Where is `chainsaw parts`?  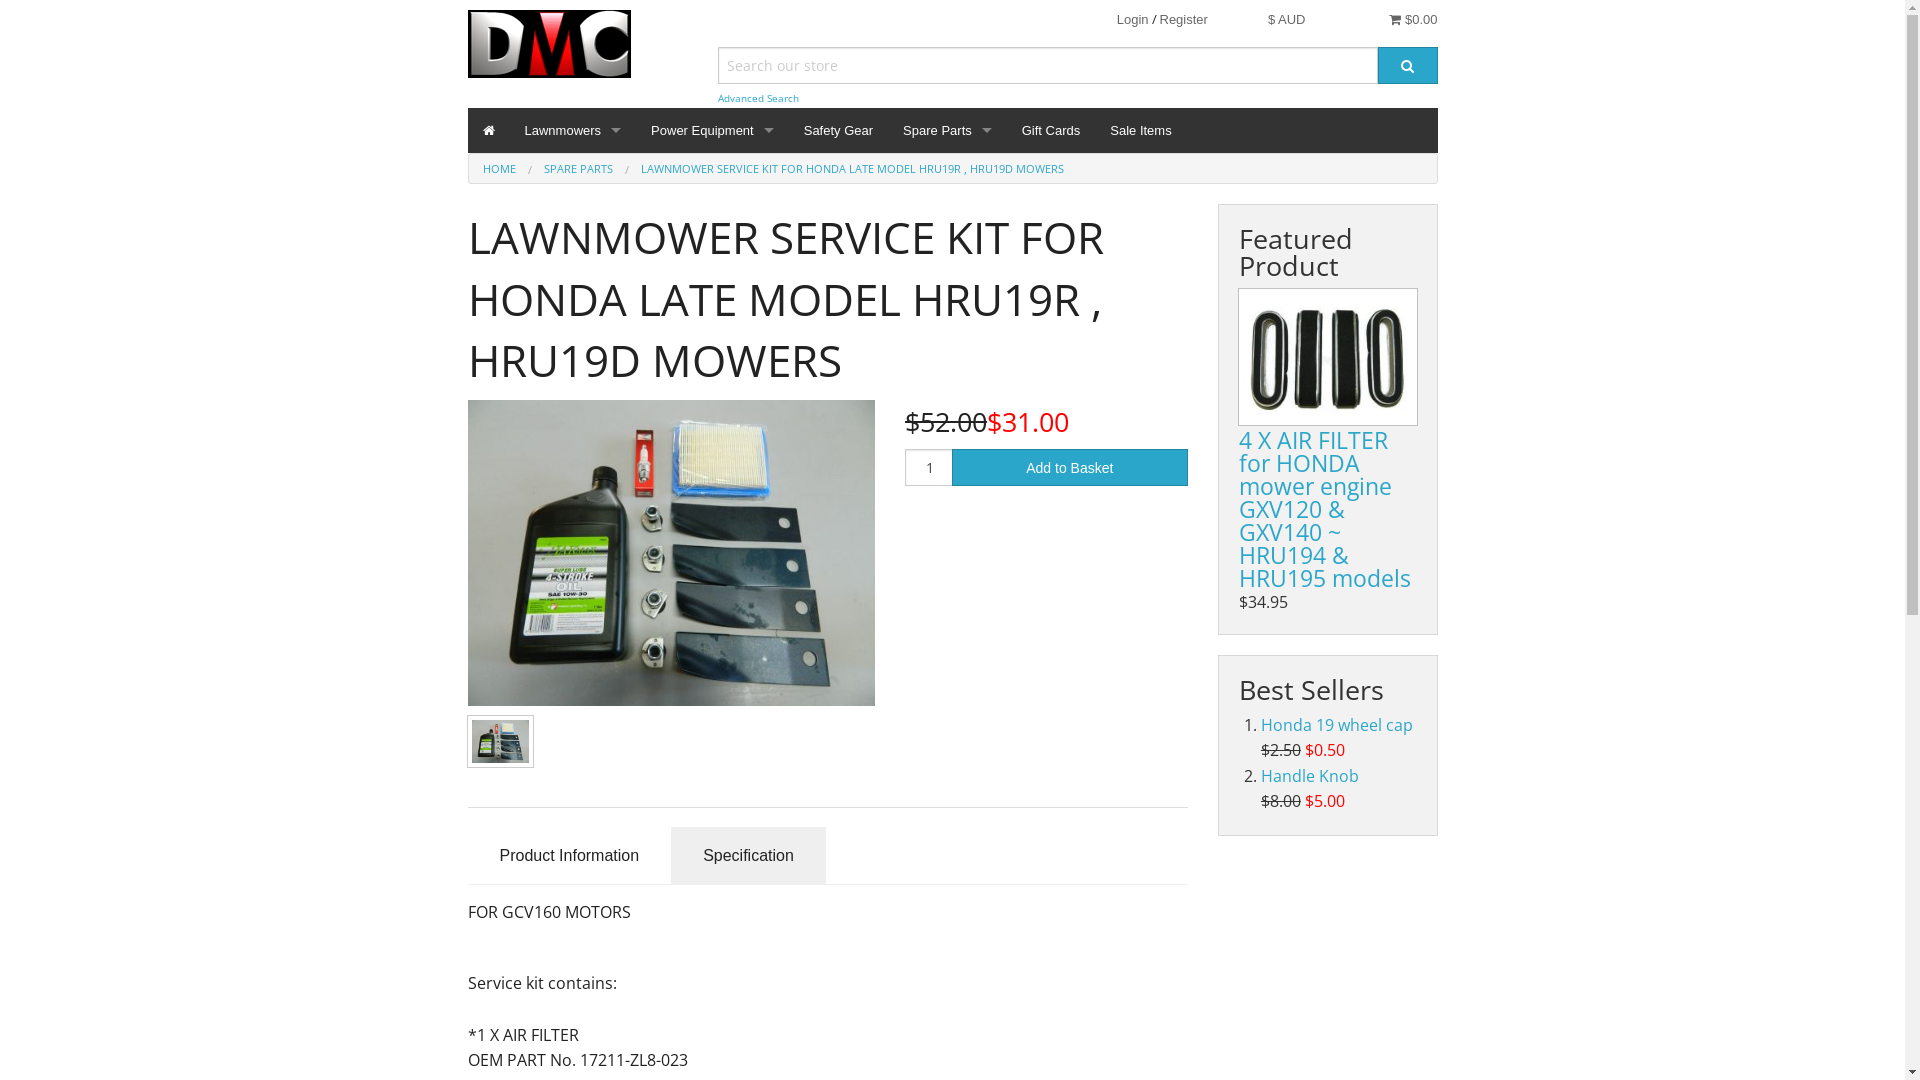
chainsaw parts is located at coordinates (948, 336).